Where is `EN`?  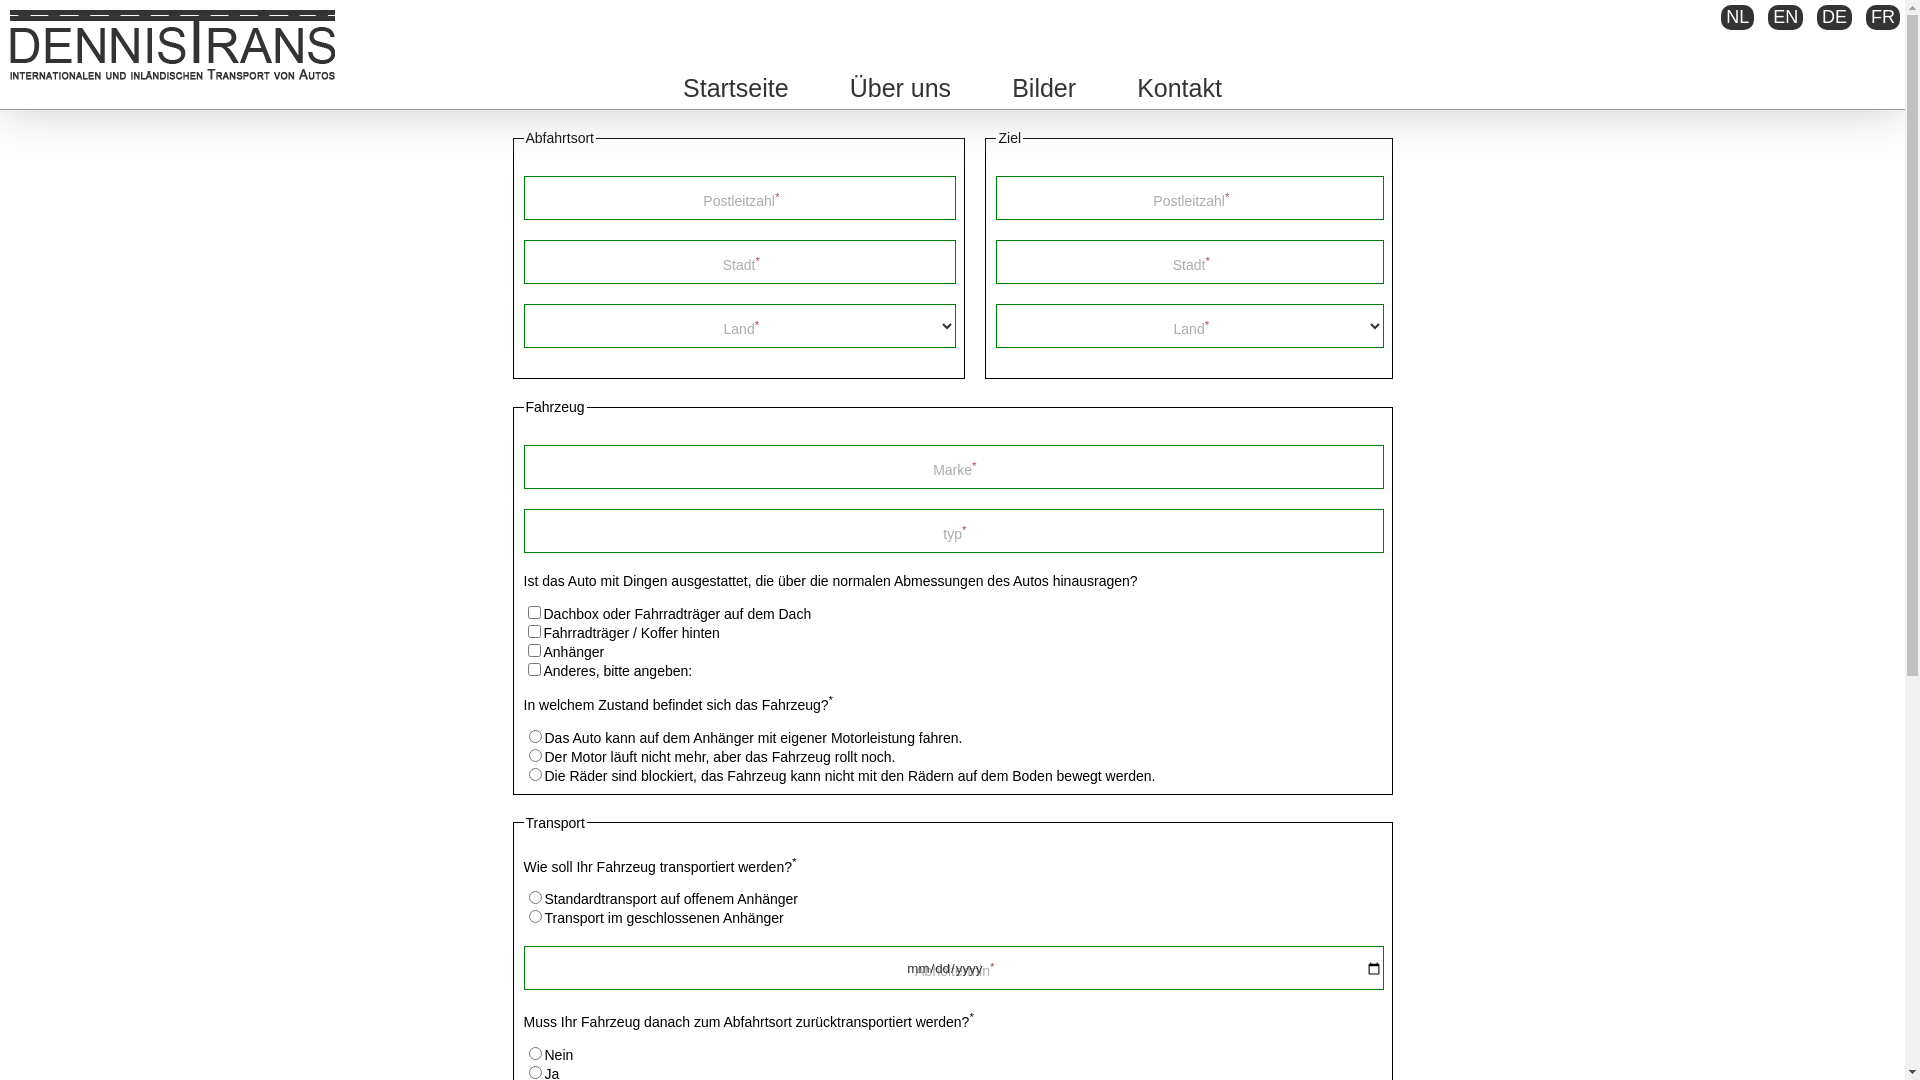
EN is located at coordinates (1786, 18).